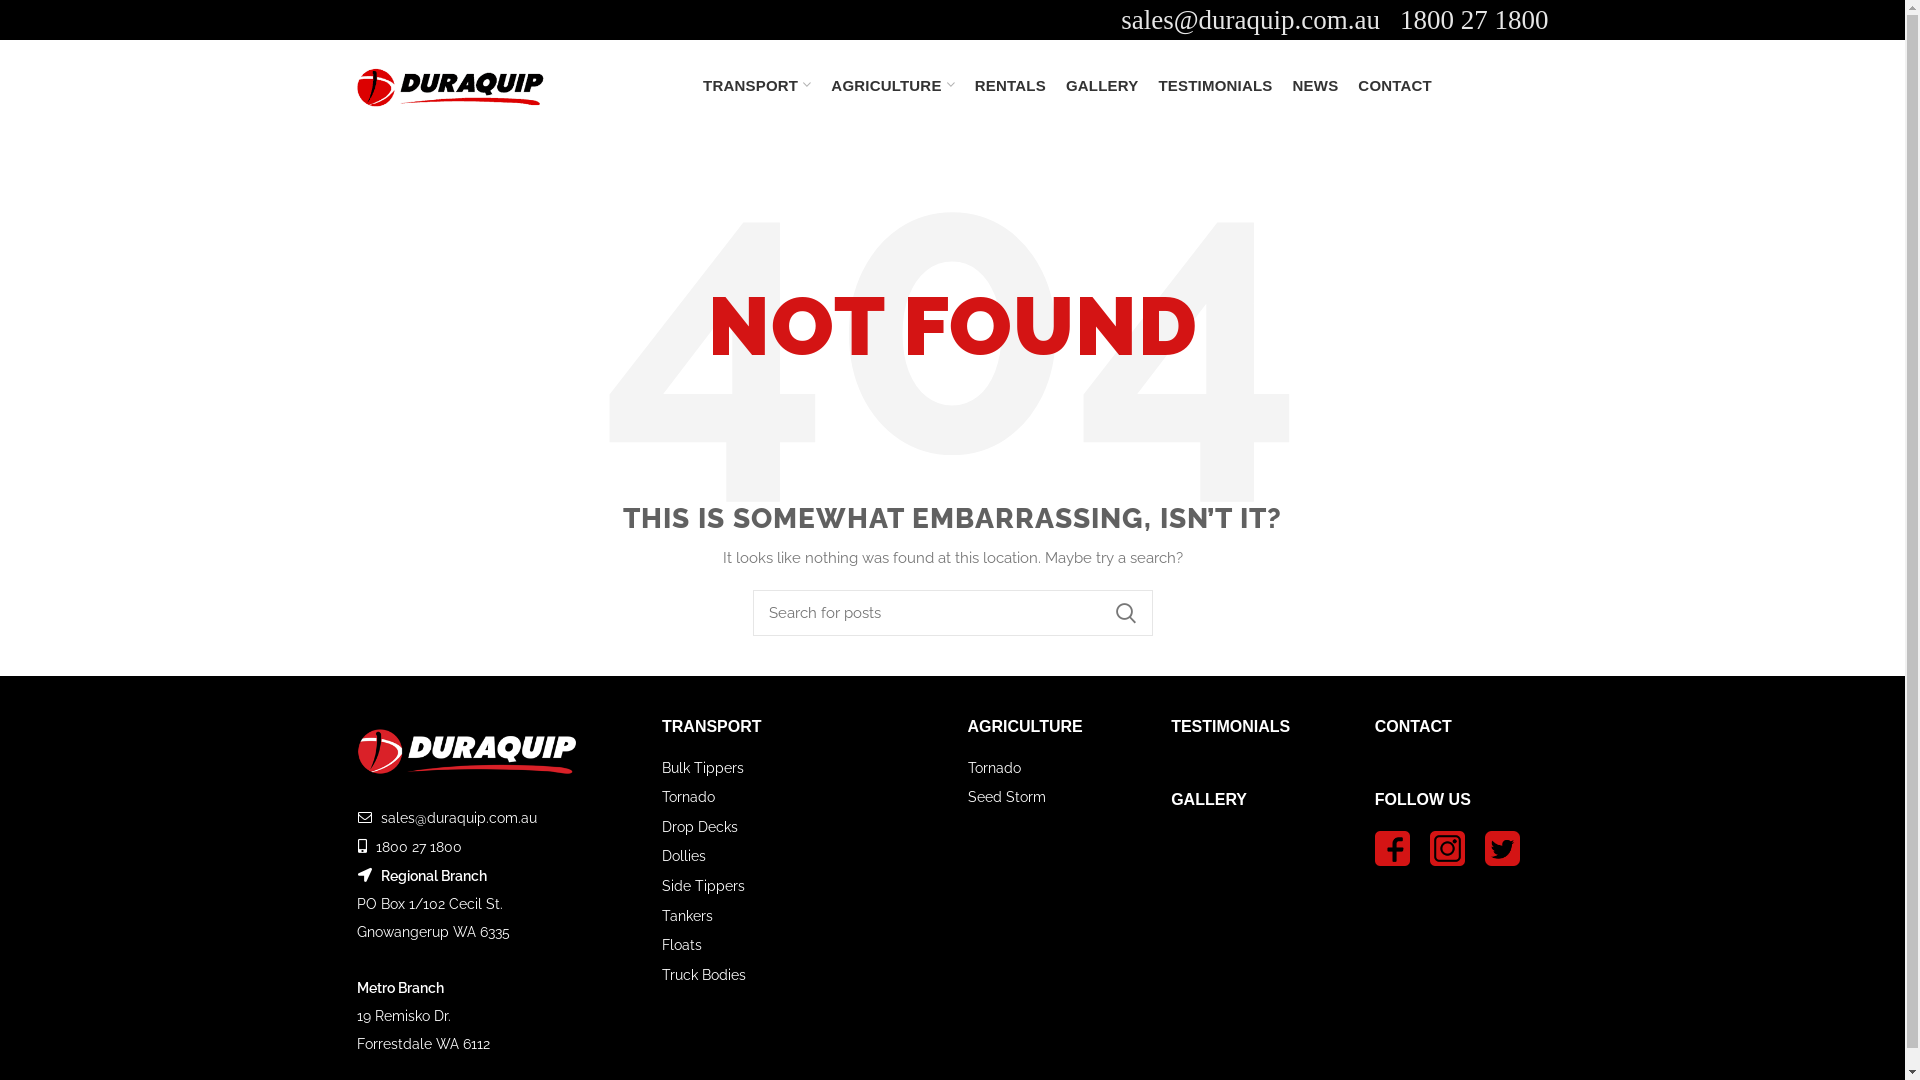 The width and height of the screenshot is (1920, 1080). I want to click on GALLERY, so click(1102, 85).